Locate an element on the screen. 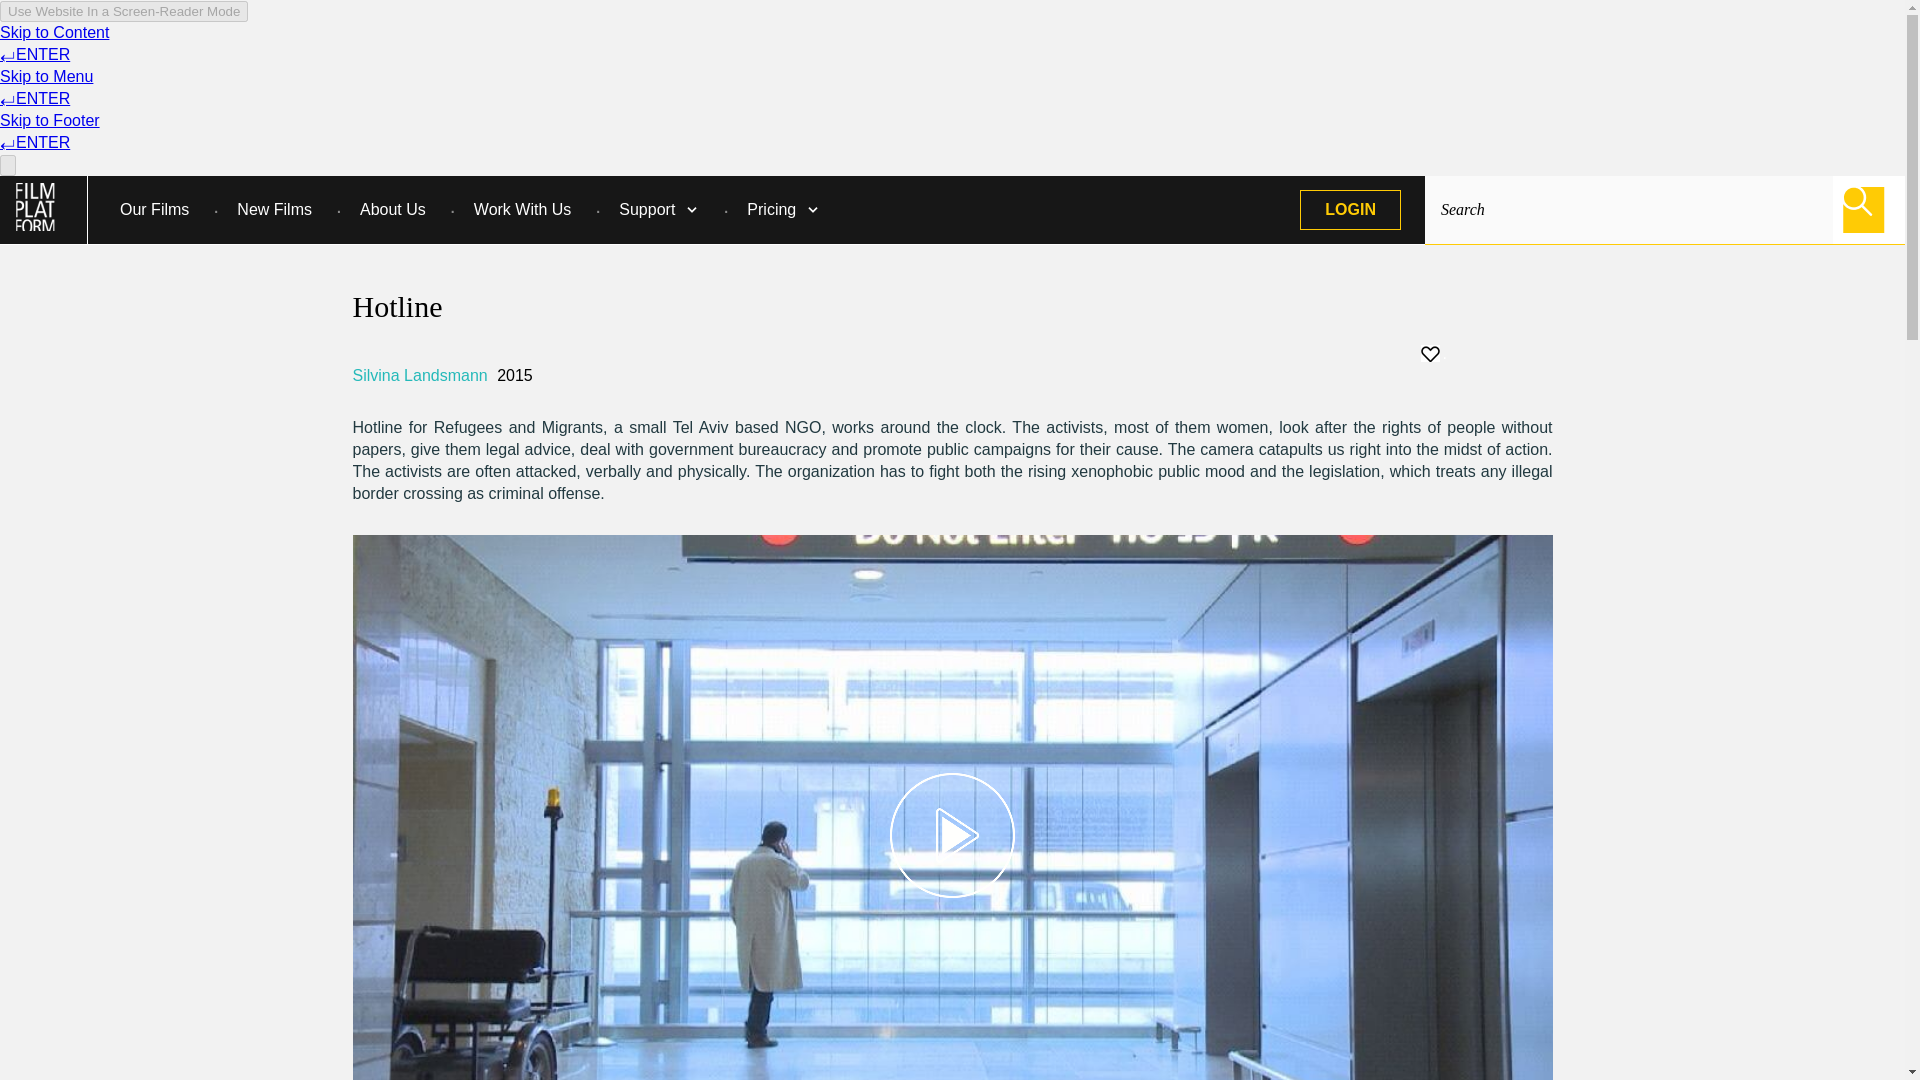 The height and width of the screenshot is (1080, 1920). Work With Us is located at coordinates (522, 210).